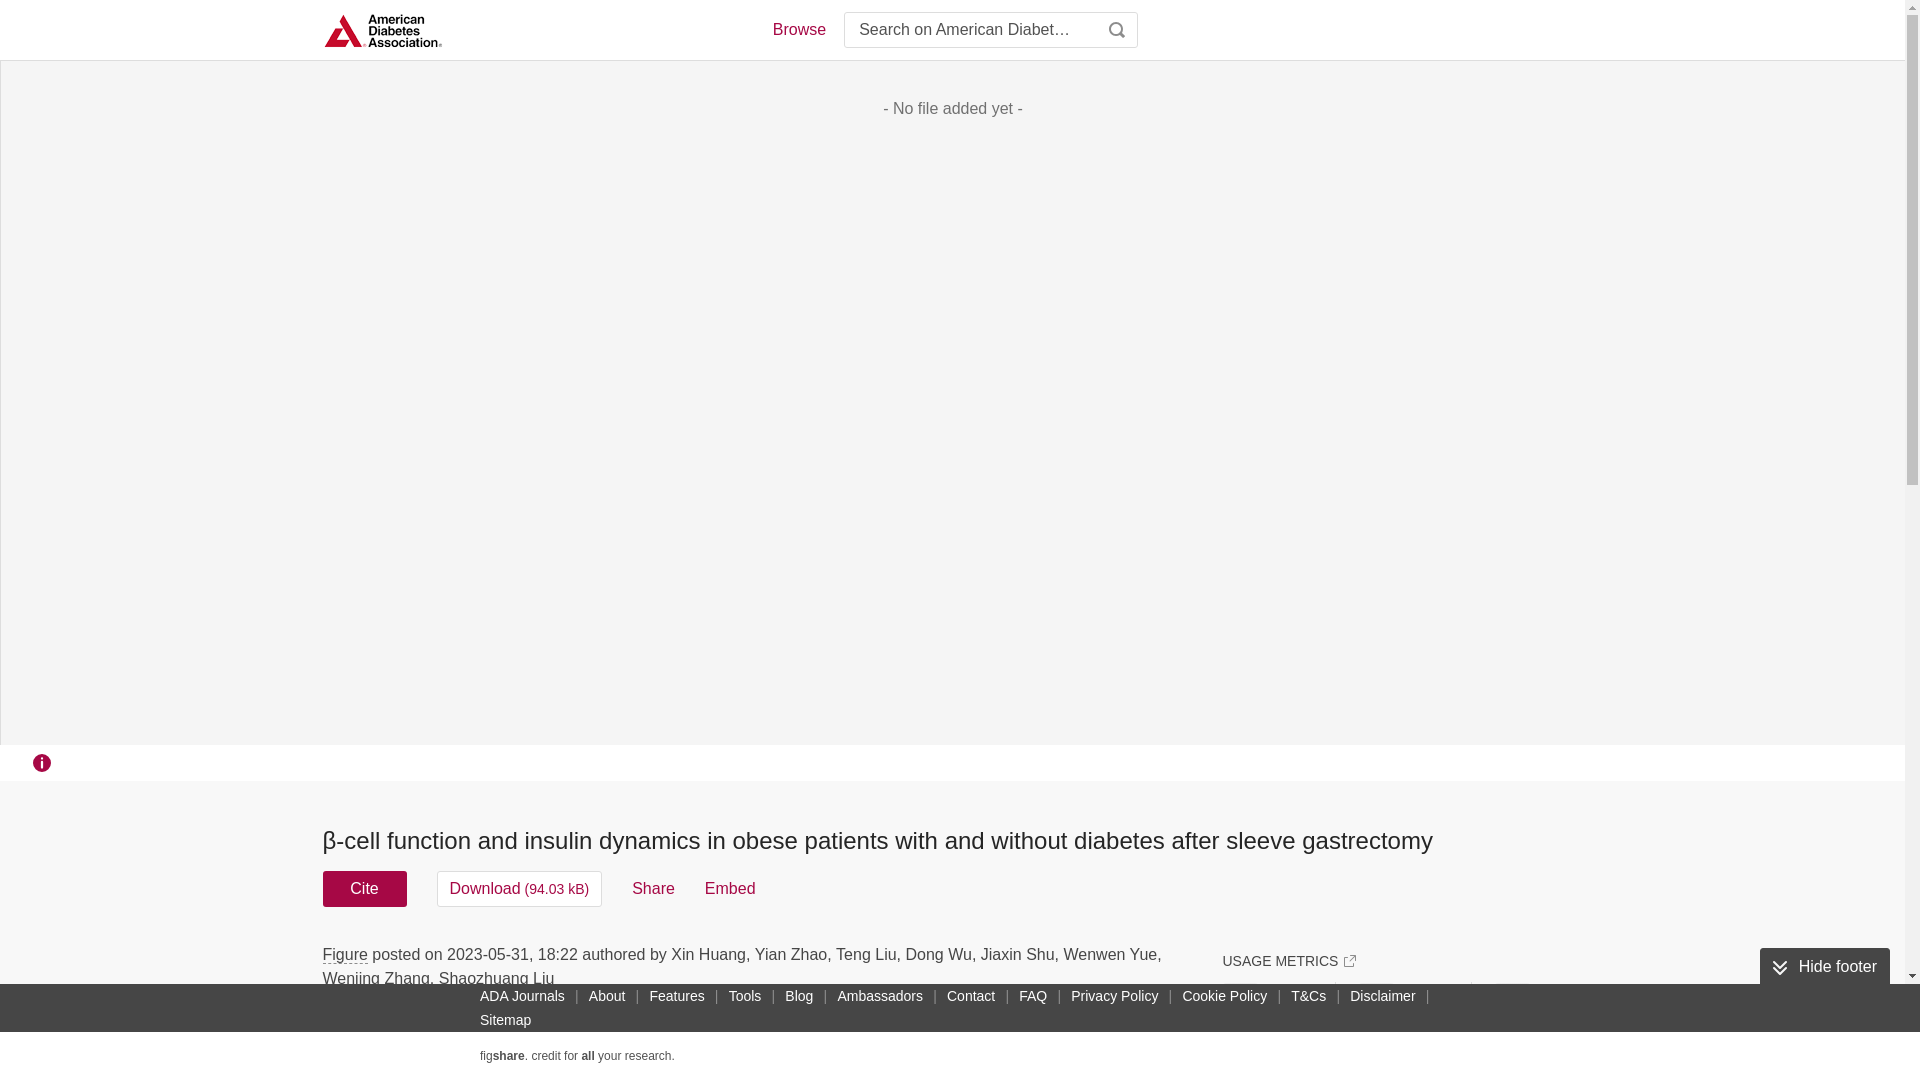 The height and width of the screenshot is (1080, 1920). Describe the element at coordinates (798, 30) in the screenshot. I see `Browse` at that location.